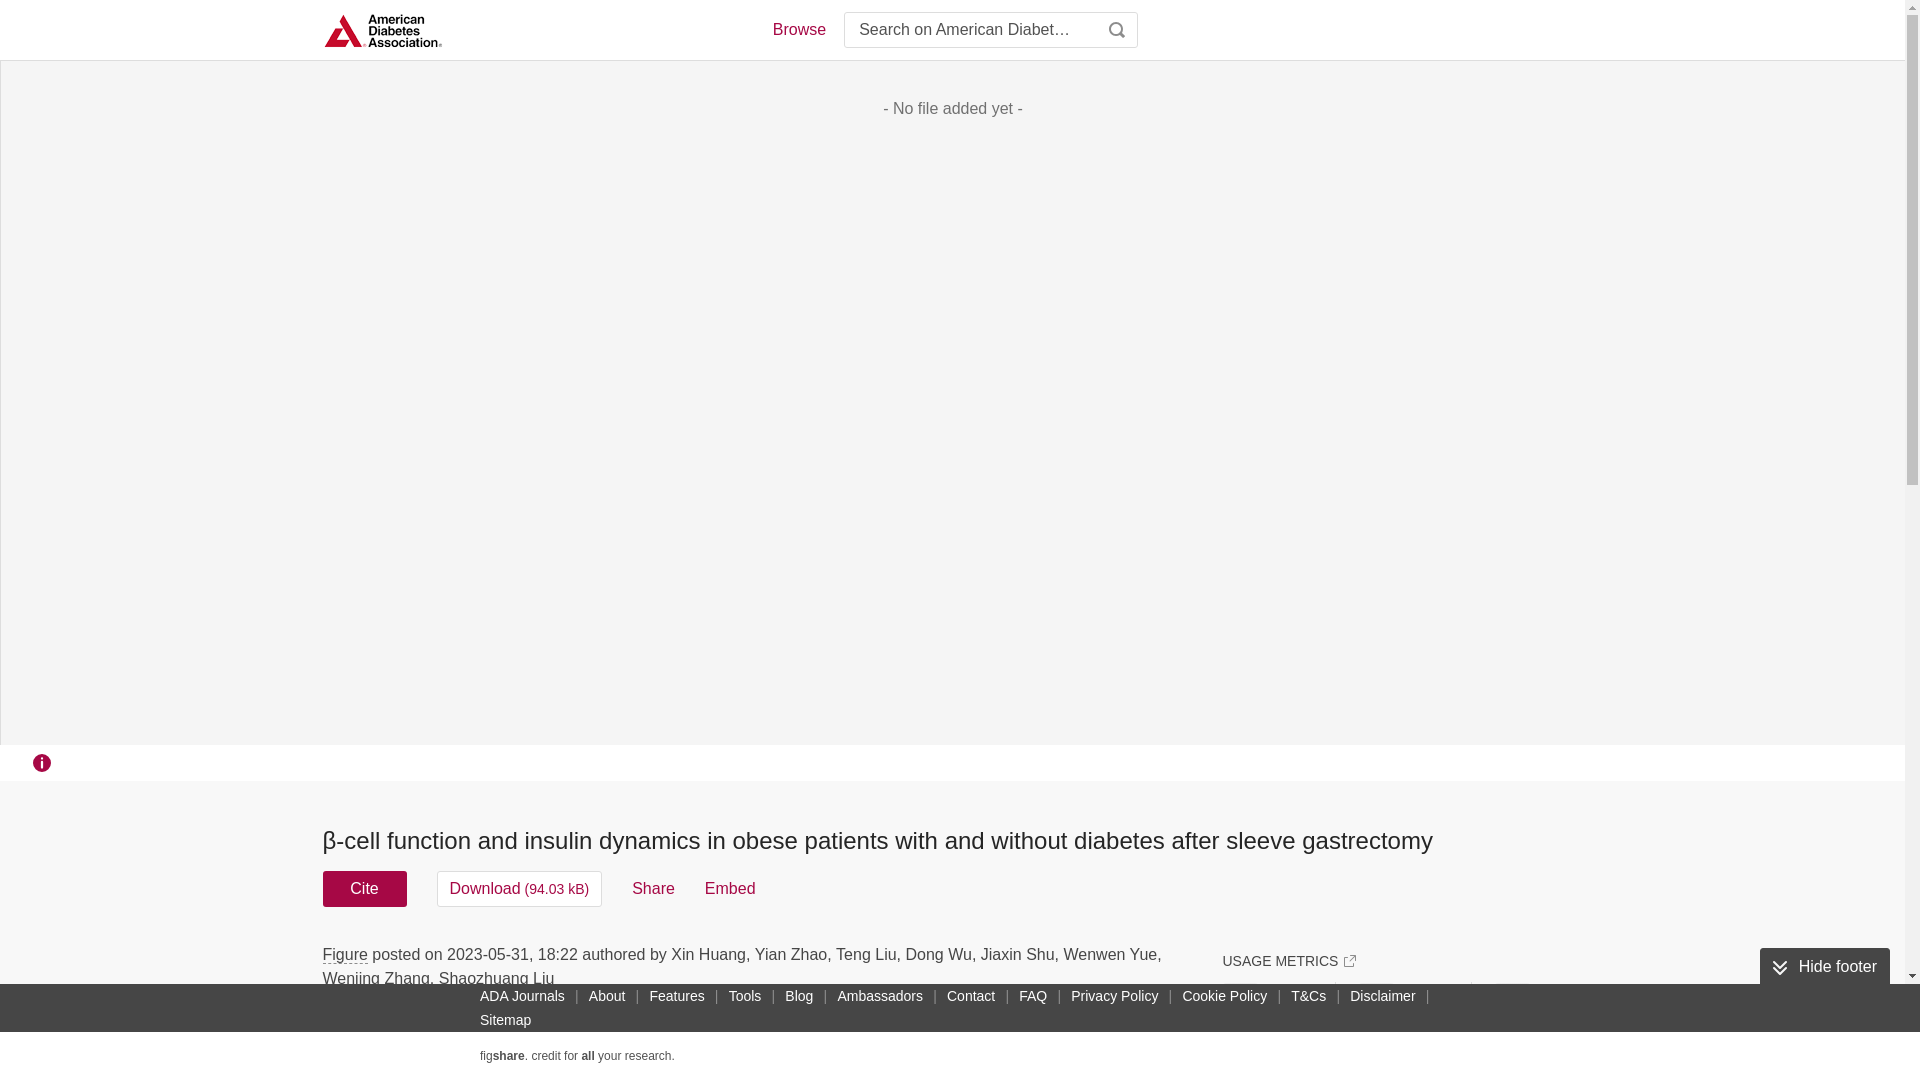 The height and width of the screenshot is (1080, 1920). Describe the element at coordinates (798, 30) in the screenshot. I see `Browse` at that location.